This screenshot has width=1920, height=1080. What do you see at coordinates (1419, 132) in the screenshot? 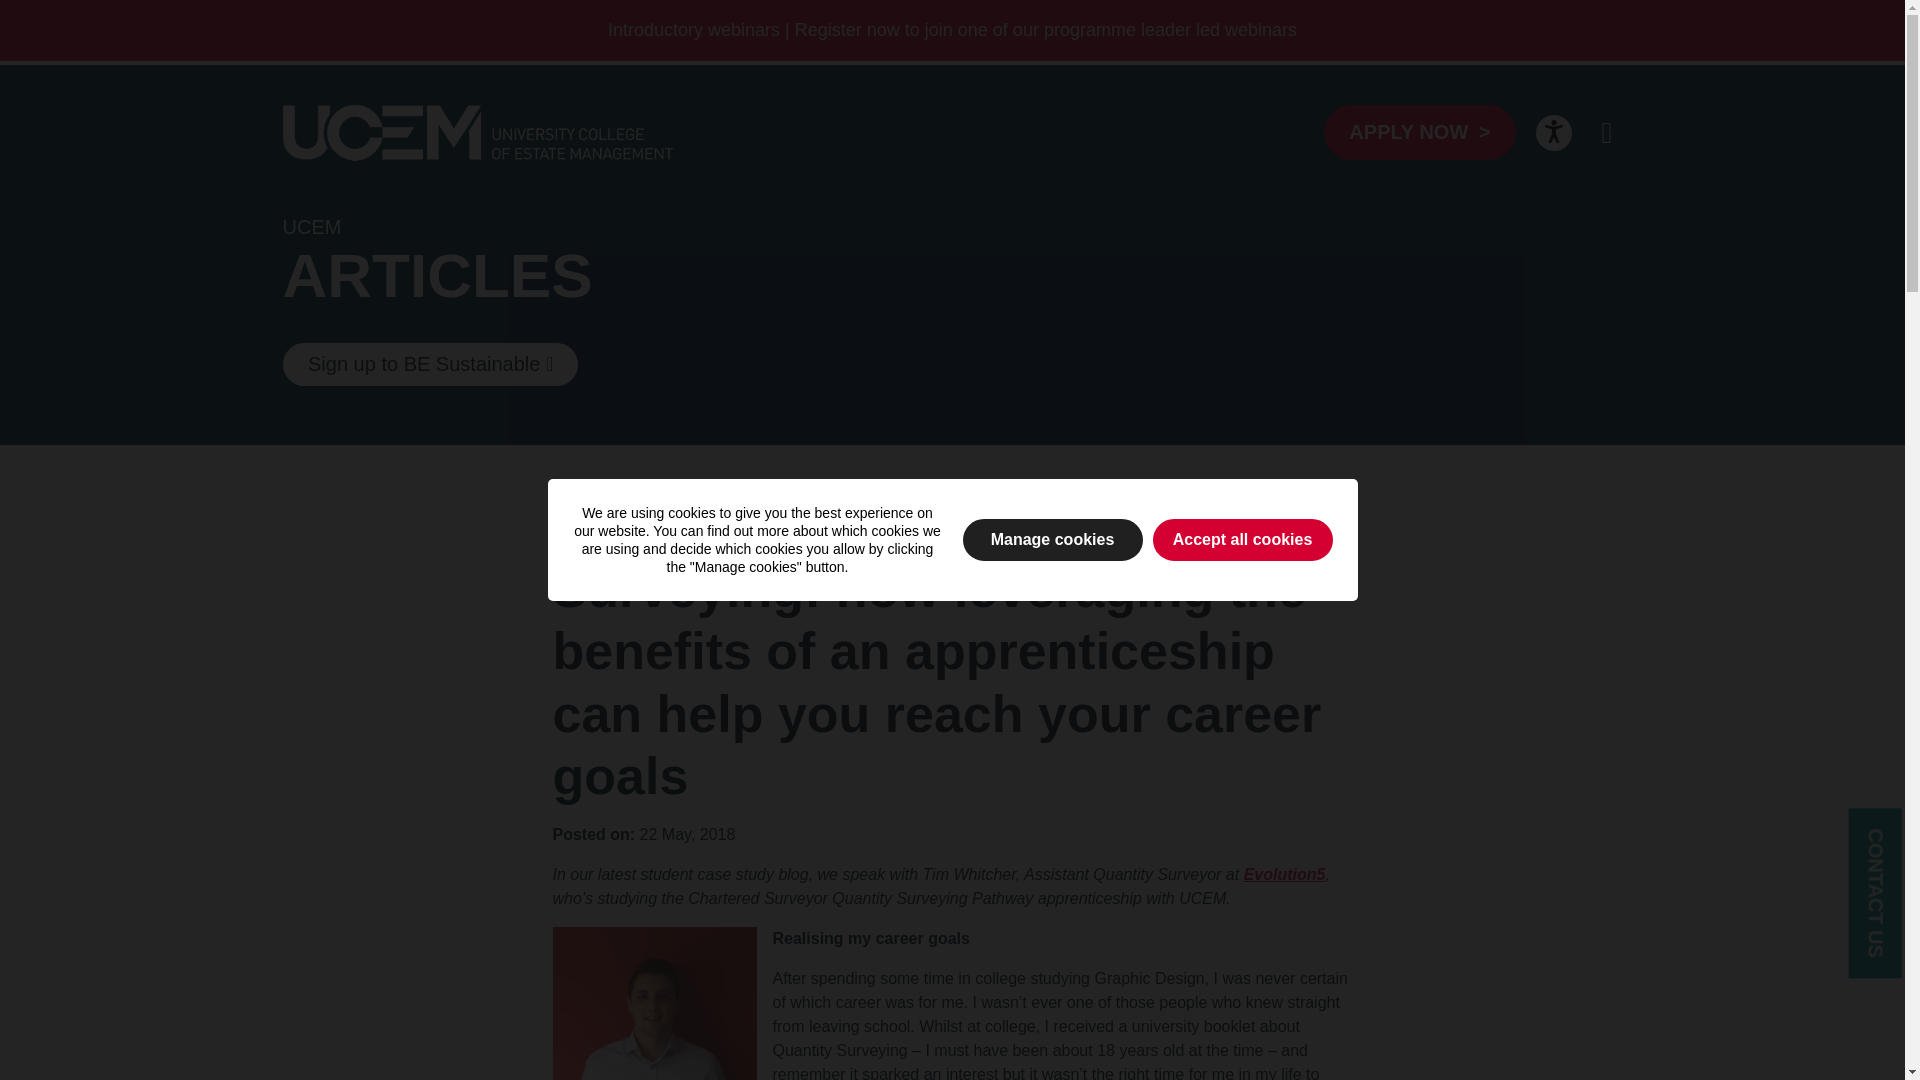
I see `Apply now` at bounding box center [1419, 132].